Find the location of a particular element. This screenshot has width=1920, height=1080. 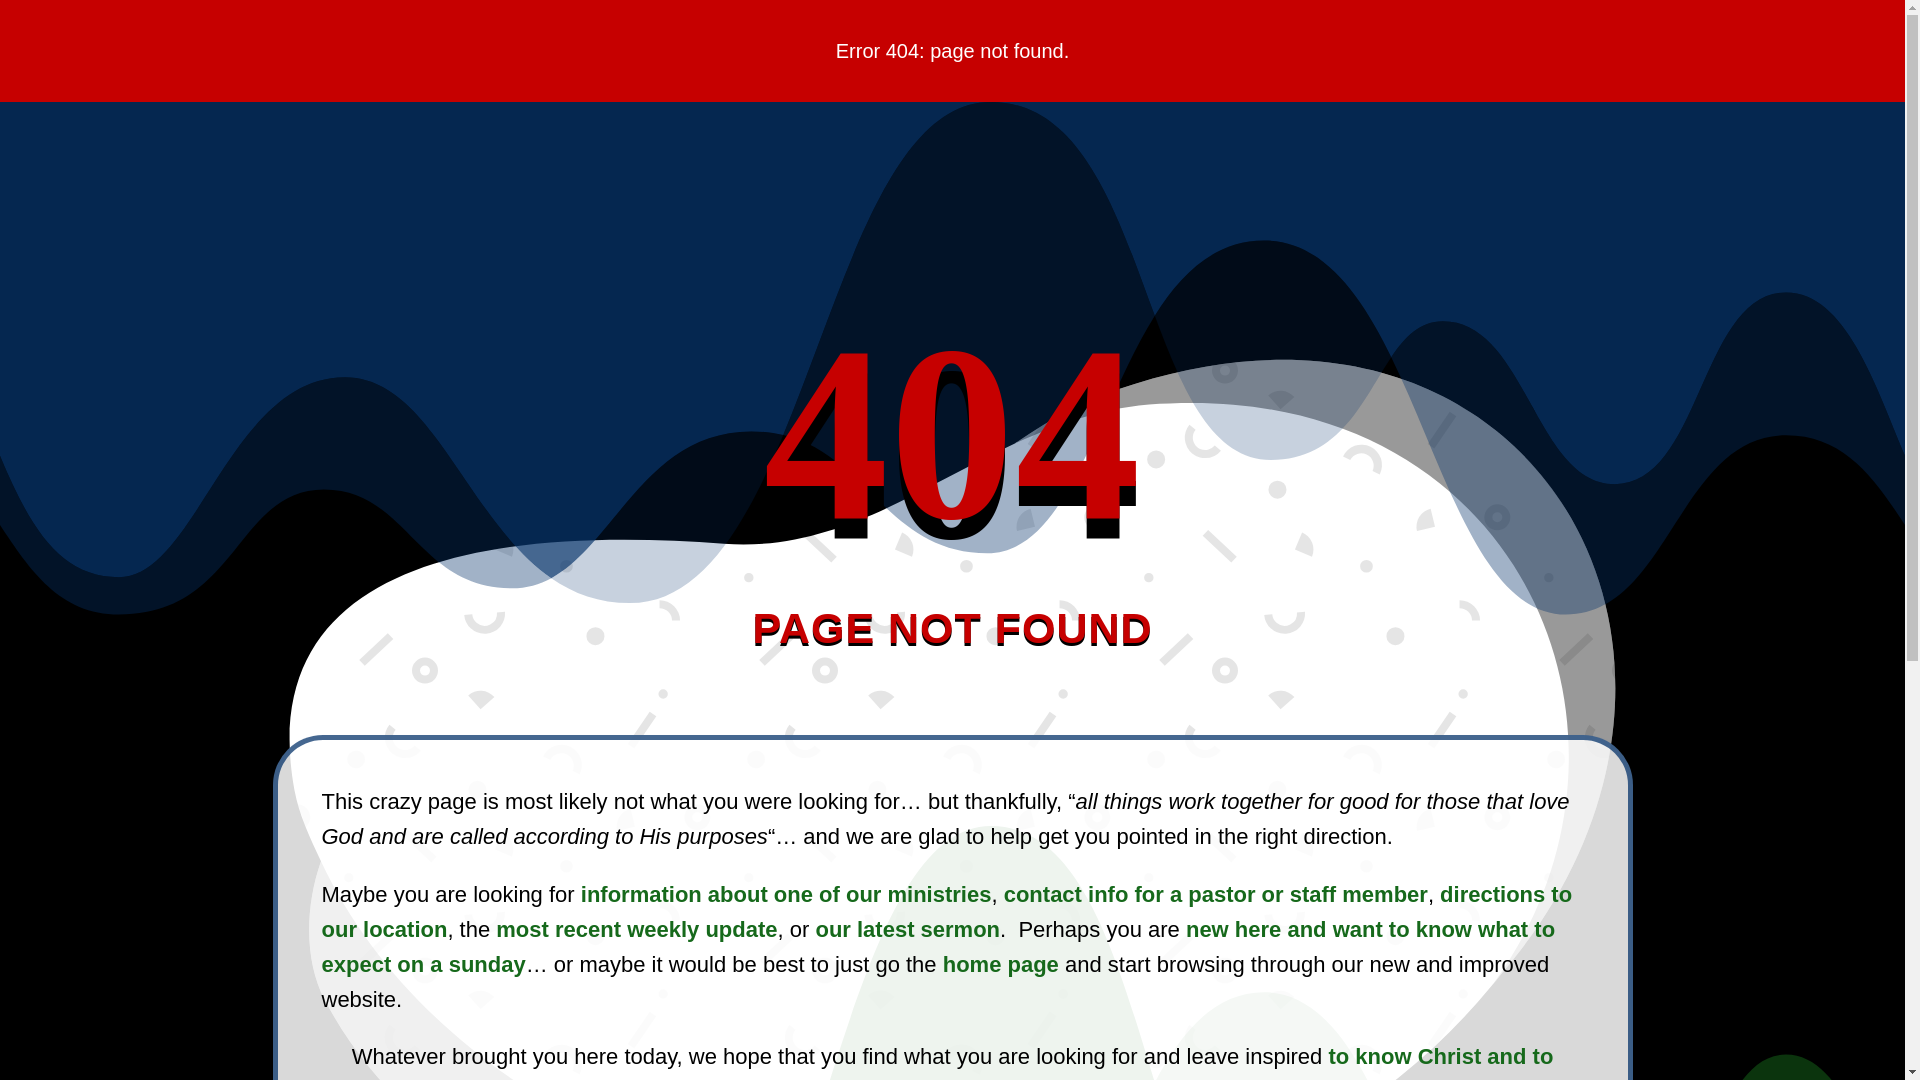

information about one of our ministries is located at coordinates (786, 894).